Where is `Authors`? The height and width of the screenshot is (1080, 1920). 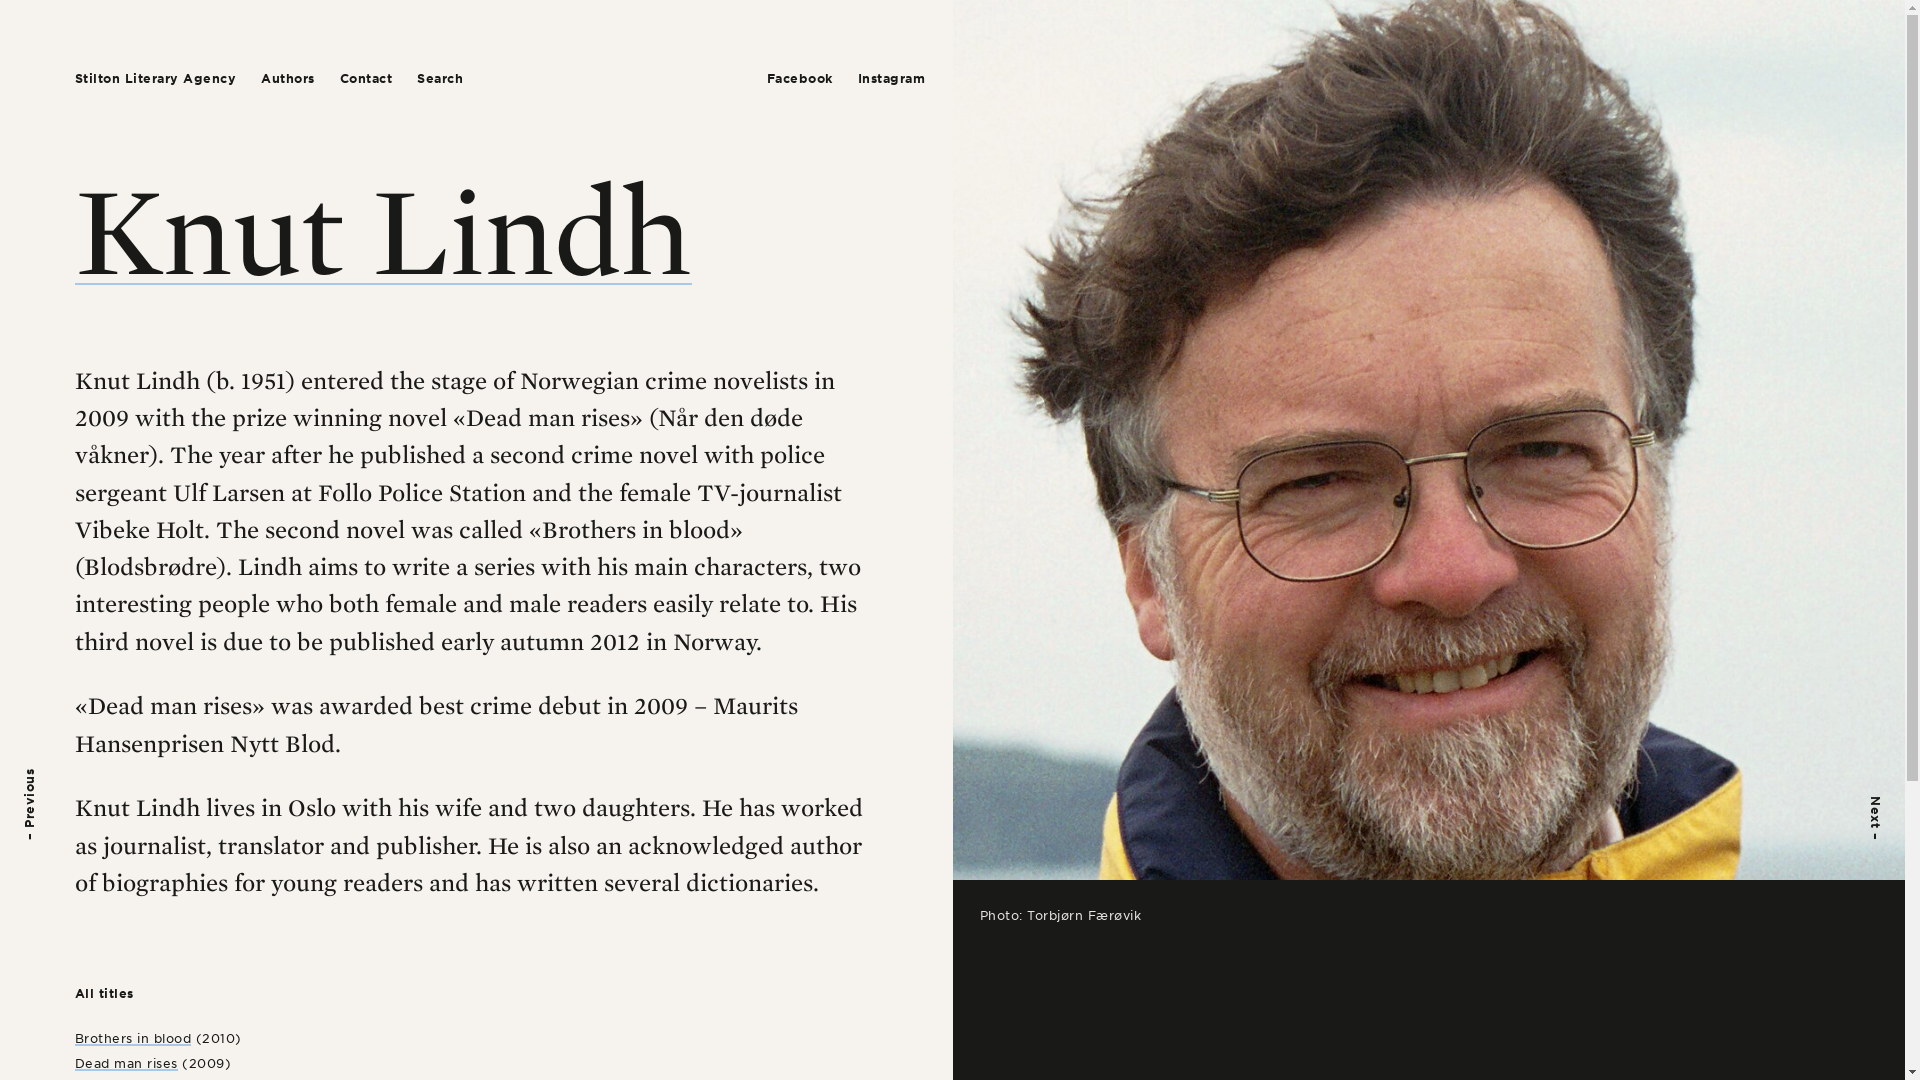 Authors is located at coordinates (288, 78).